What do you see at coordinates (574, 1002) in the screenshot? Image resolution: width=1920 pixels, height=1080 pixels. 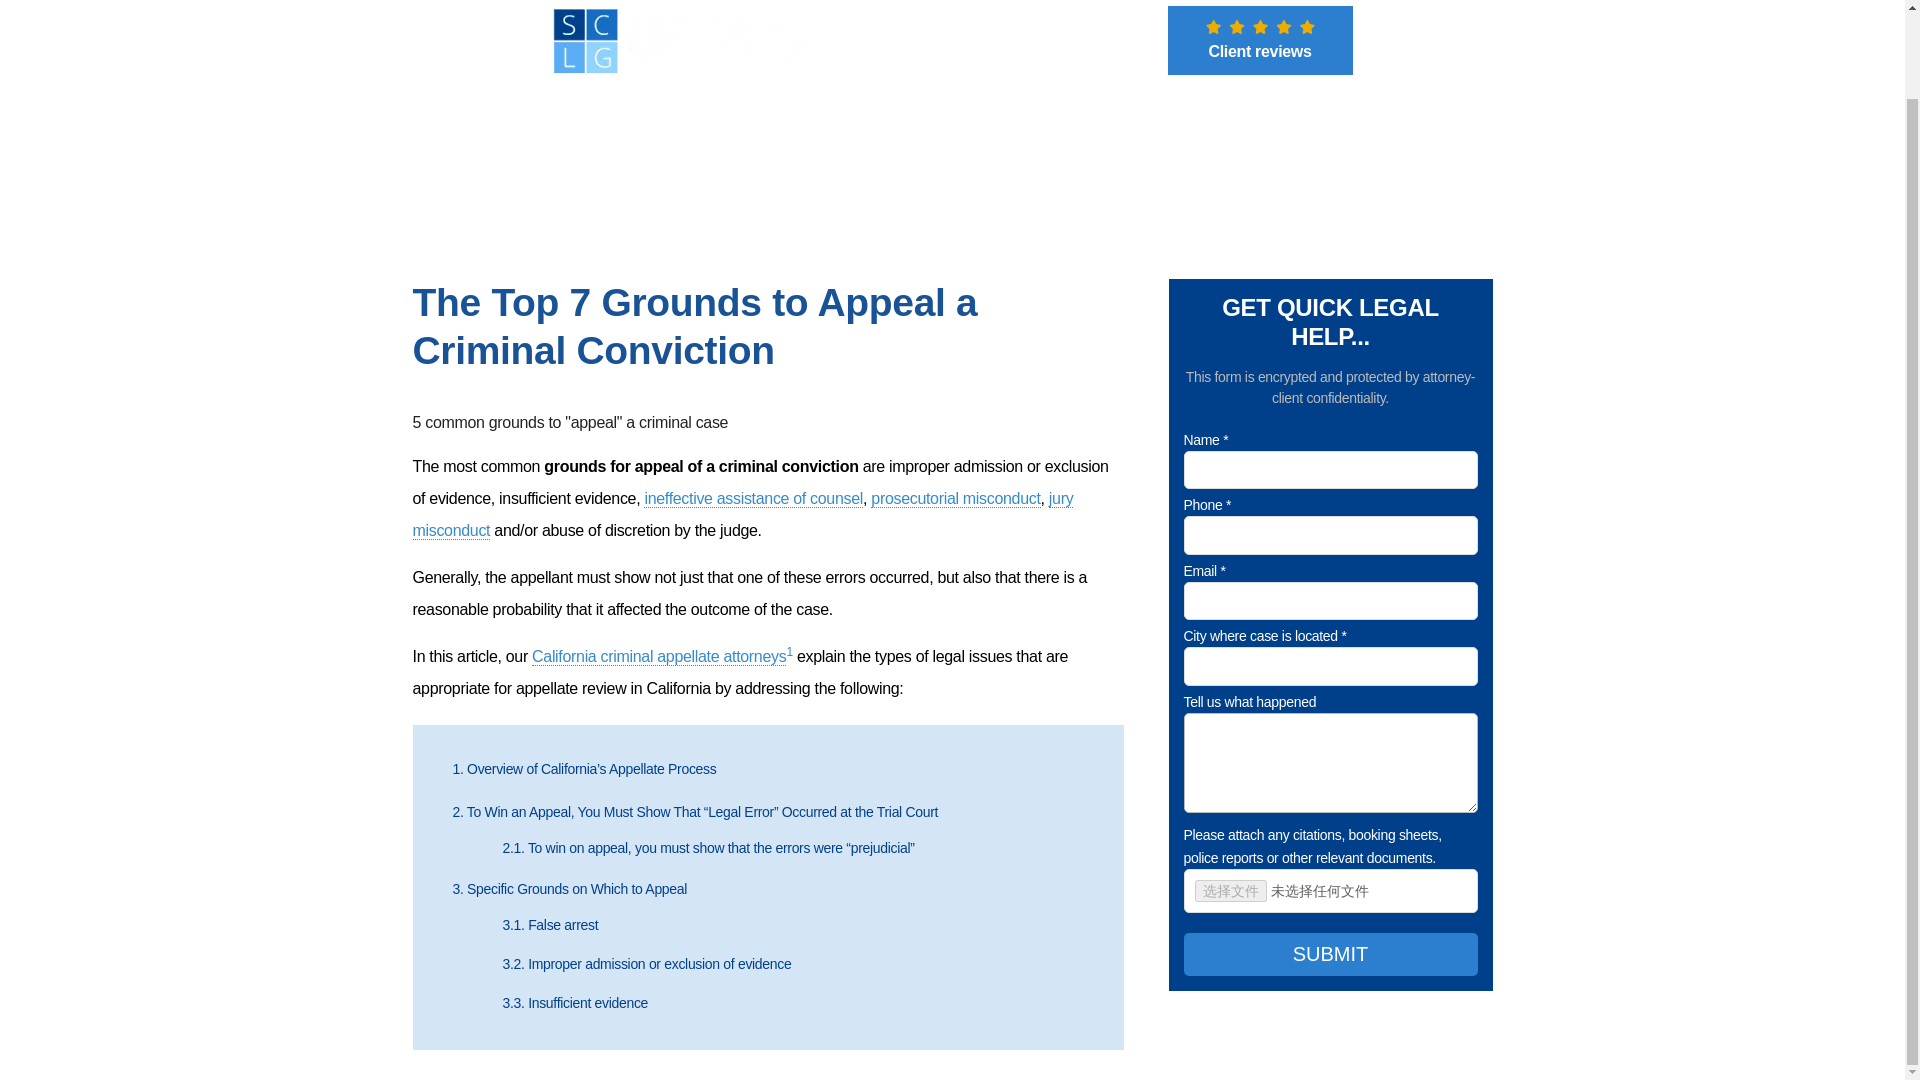 I see `3.3. Insufficient evidence` at bounding box center [574, 1002].